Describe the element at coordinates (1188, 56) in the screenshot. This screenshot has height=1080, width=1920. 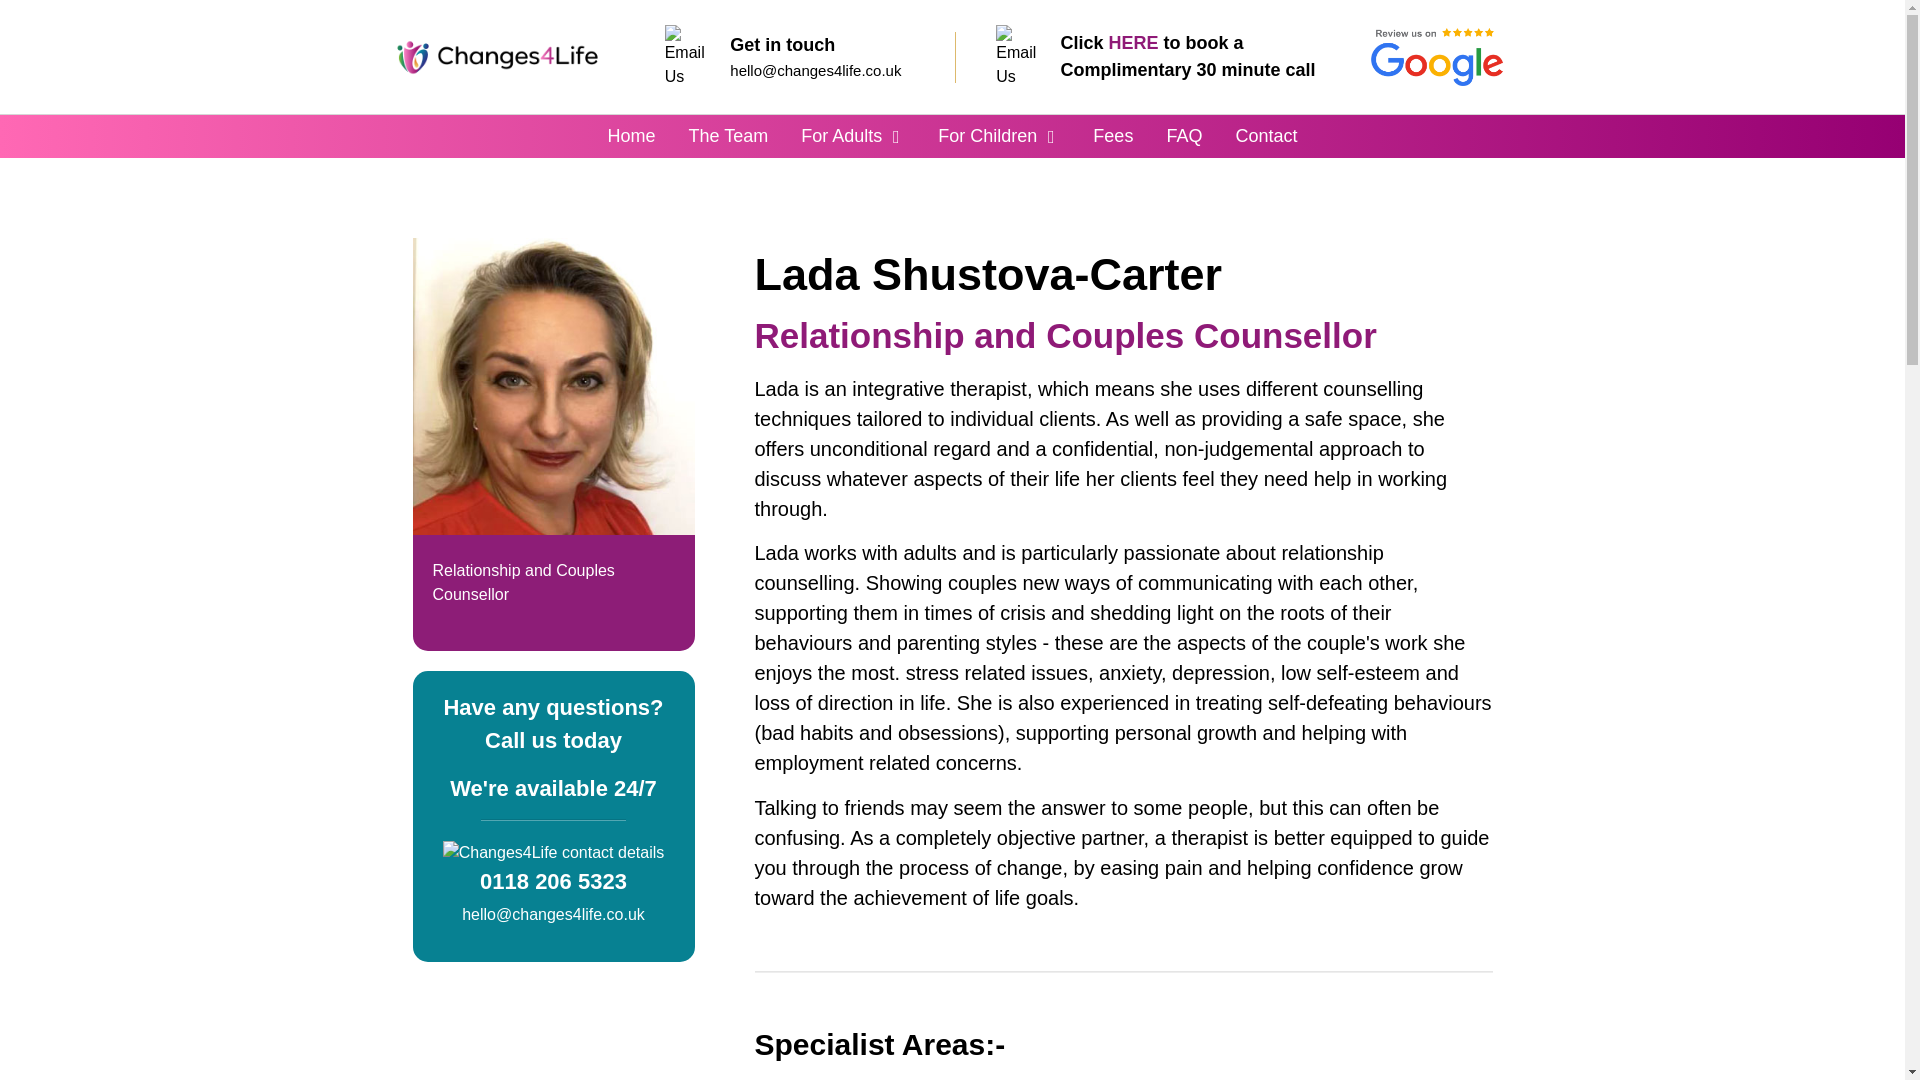
I see `Click HERE to book a Complimentary 30 minute call` at that location.